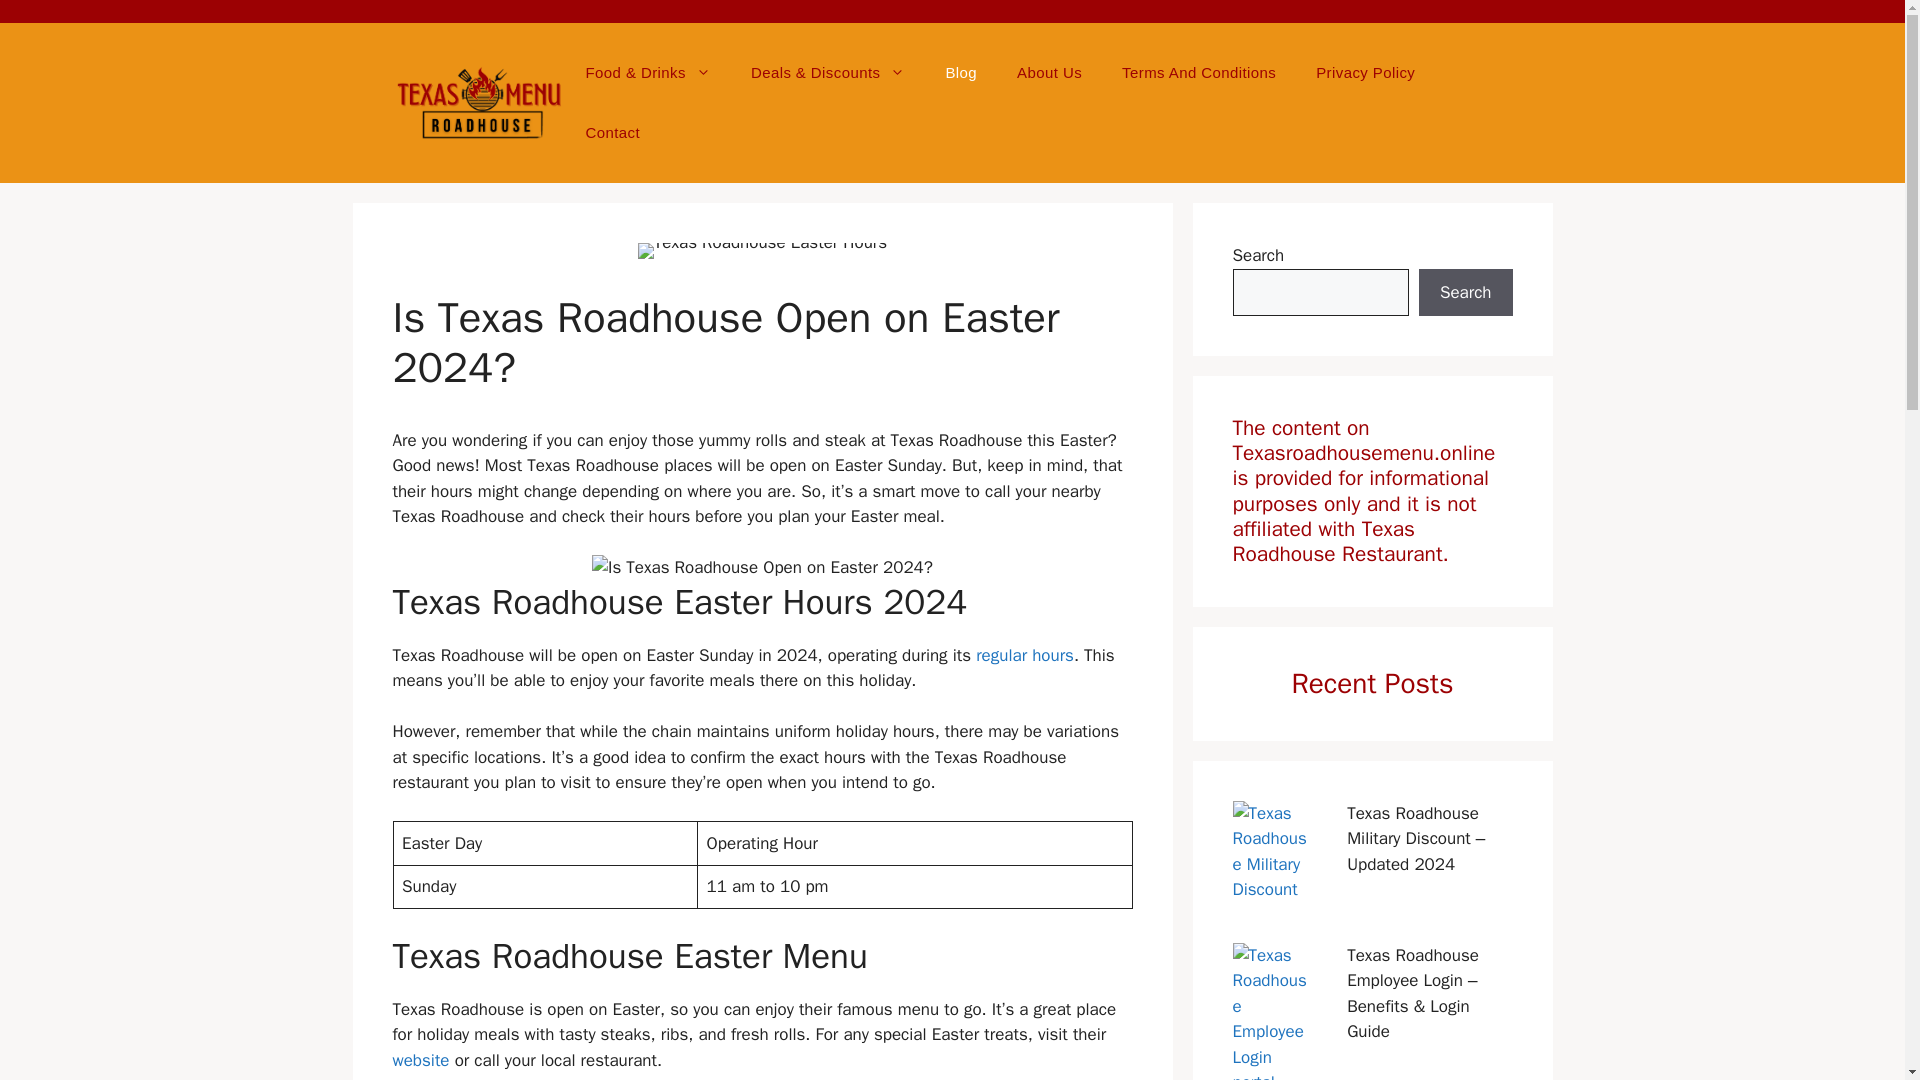 Image resolution: width=1920 pixels, height=1080 pixels. I want to click on Privacy Policy, so click(1365, 72).